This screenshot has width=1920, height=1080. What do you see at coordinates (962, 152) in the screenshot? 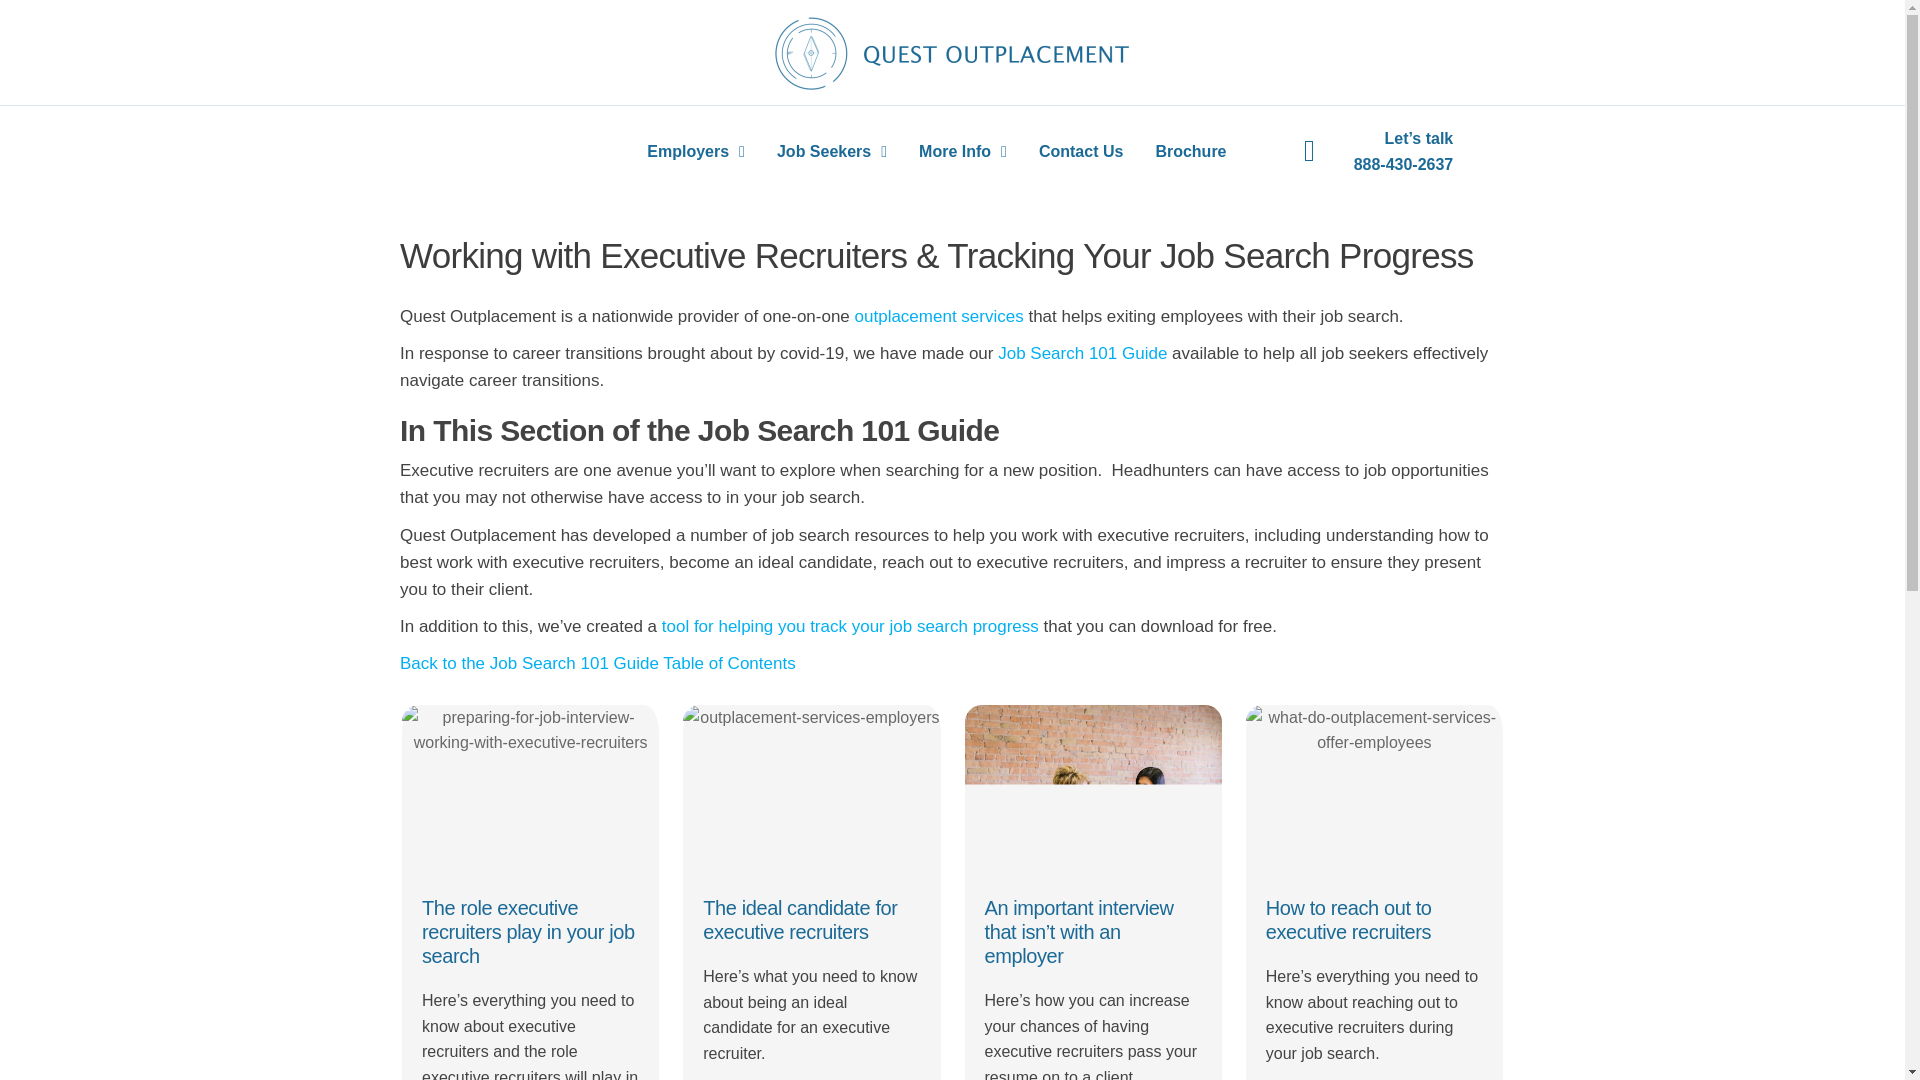
I see `More Info` at bounding box center [962, 152].